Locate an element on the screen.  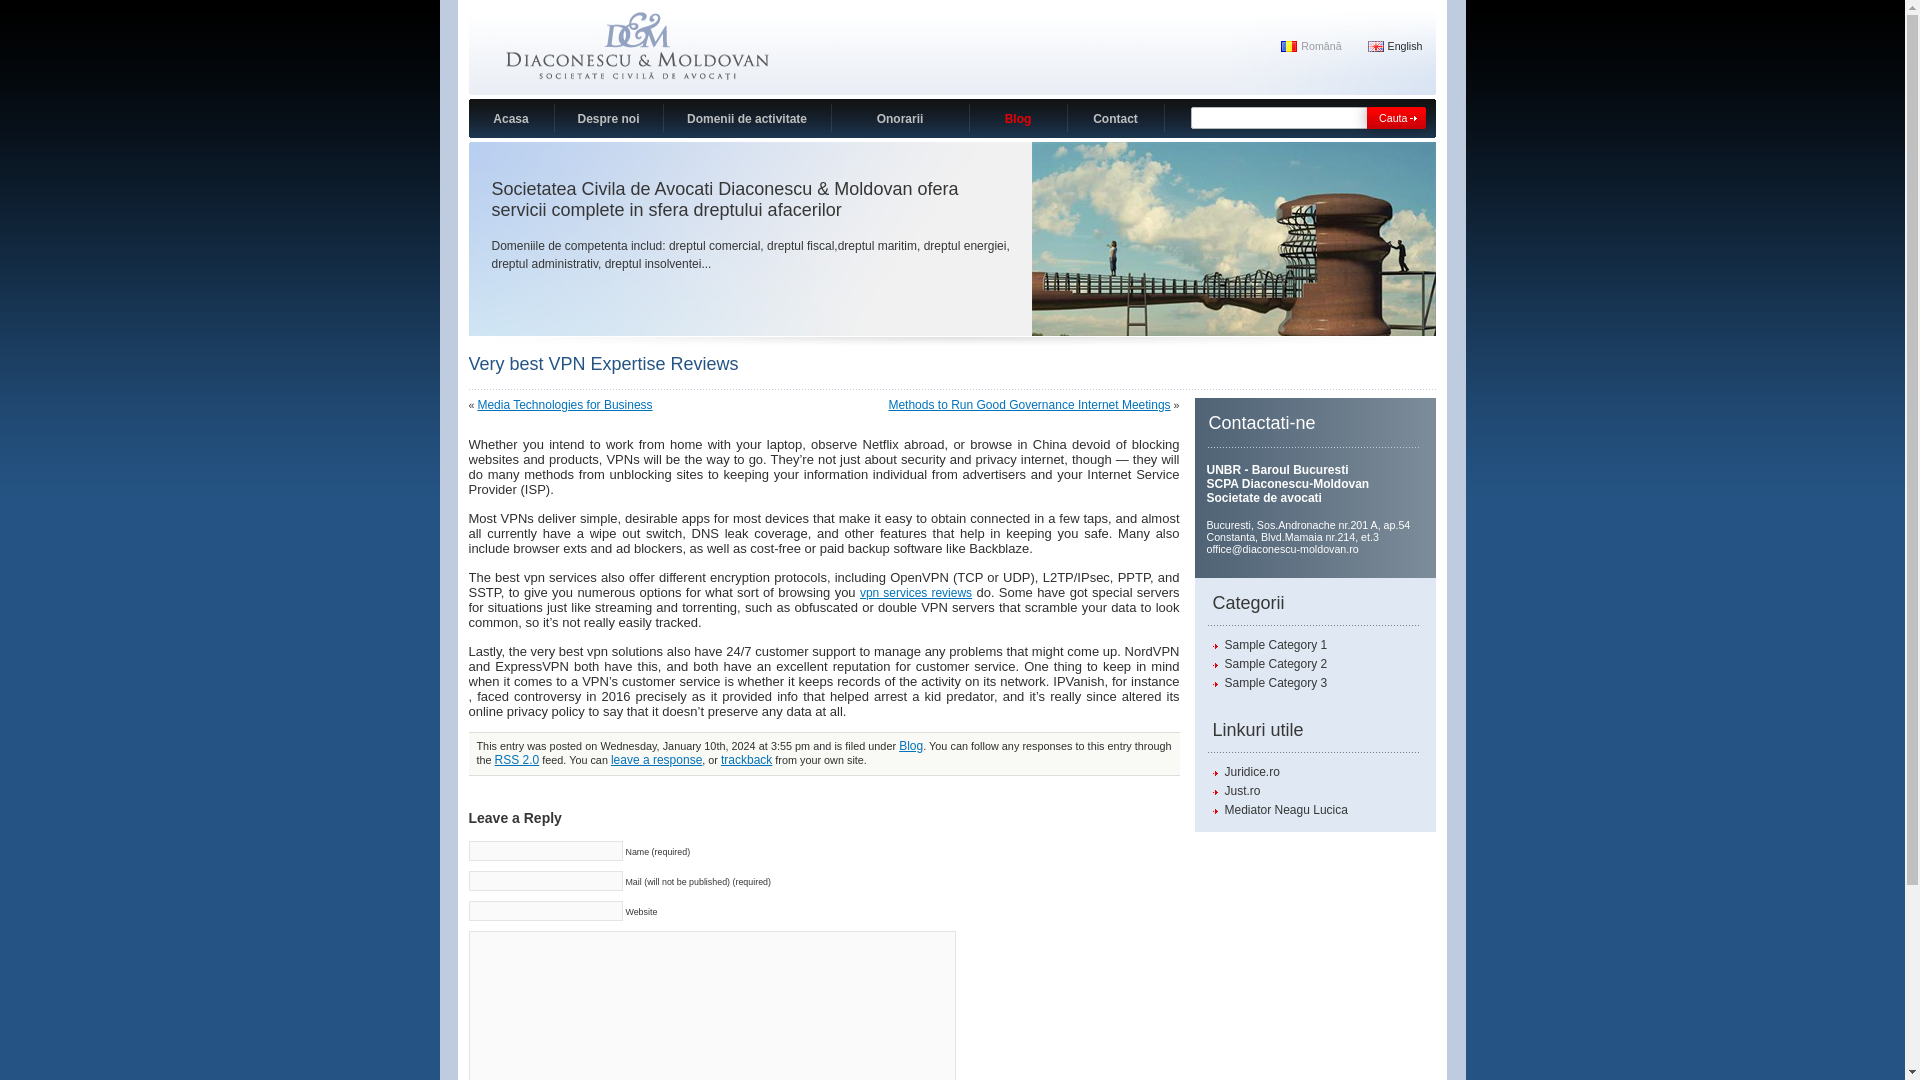
 English is located at coordinates (1394, 45).